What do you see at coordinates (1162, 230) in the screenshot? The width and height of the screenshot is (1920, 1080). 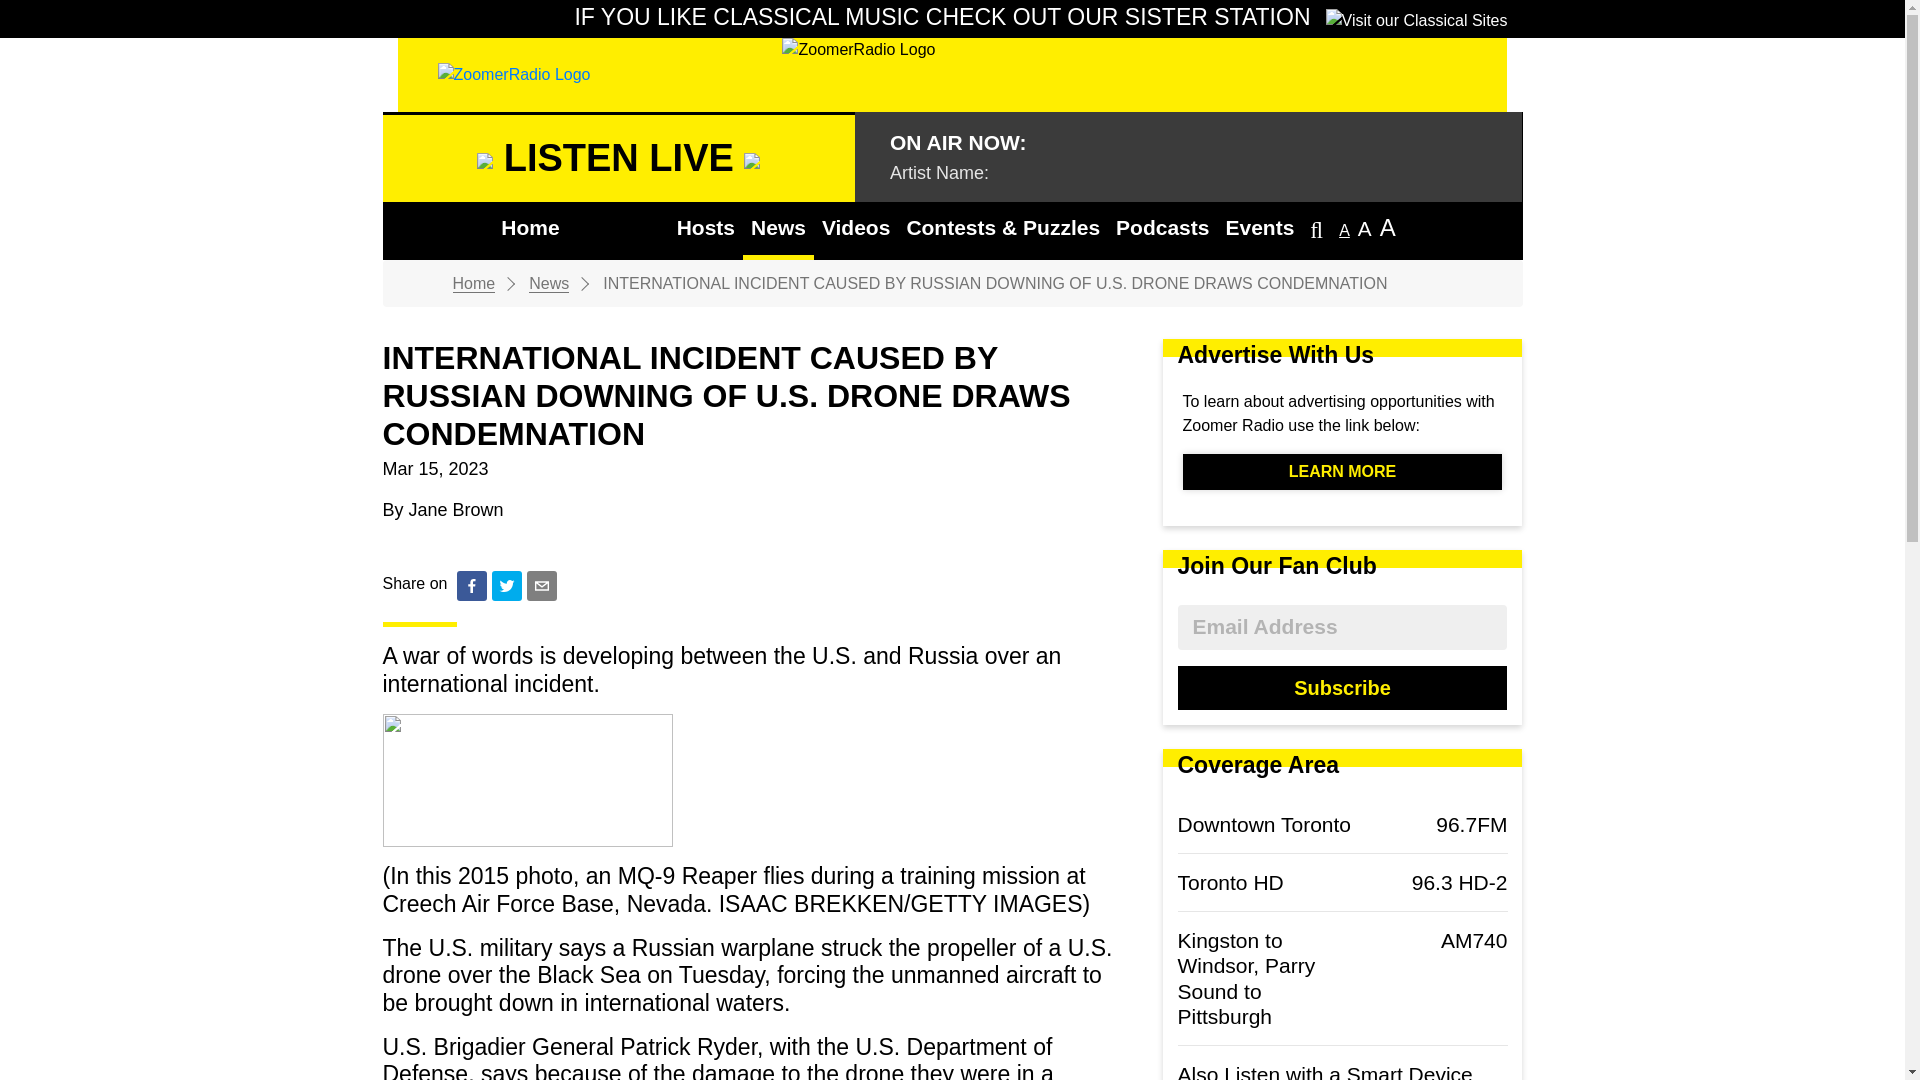 I see `Podcasts` at bounding box center [1162, 230].